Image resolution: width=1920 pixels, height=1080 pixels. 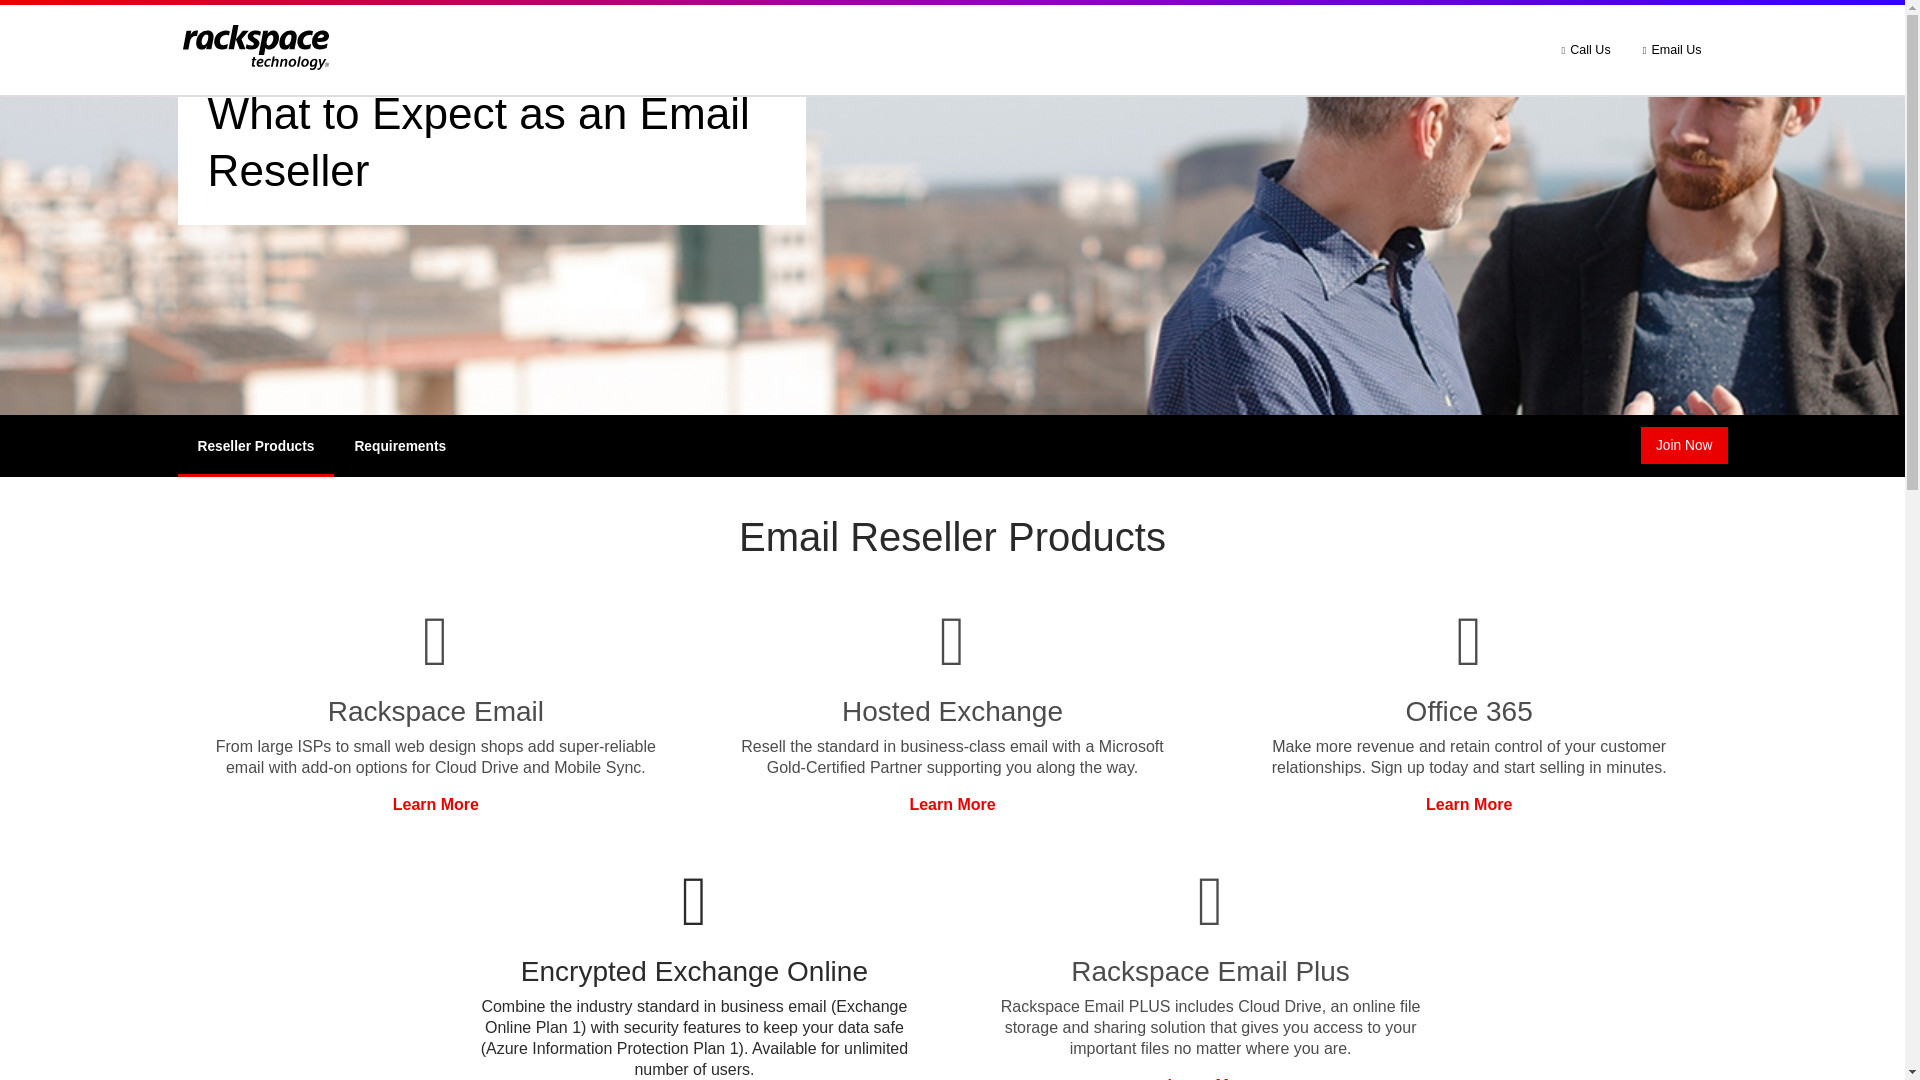 What do you see at coordinates (256, 446) in the screenshot?
I see `Reseller Products` at bounding box center [256, 446].